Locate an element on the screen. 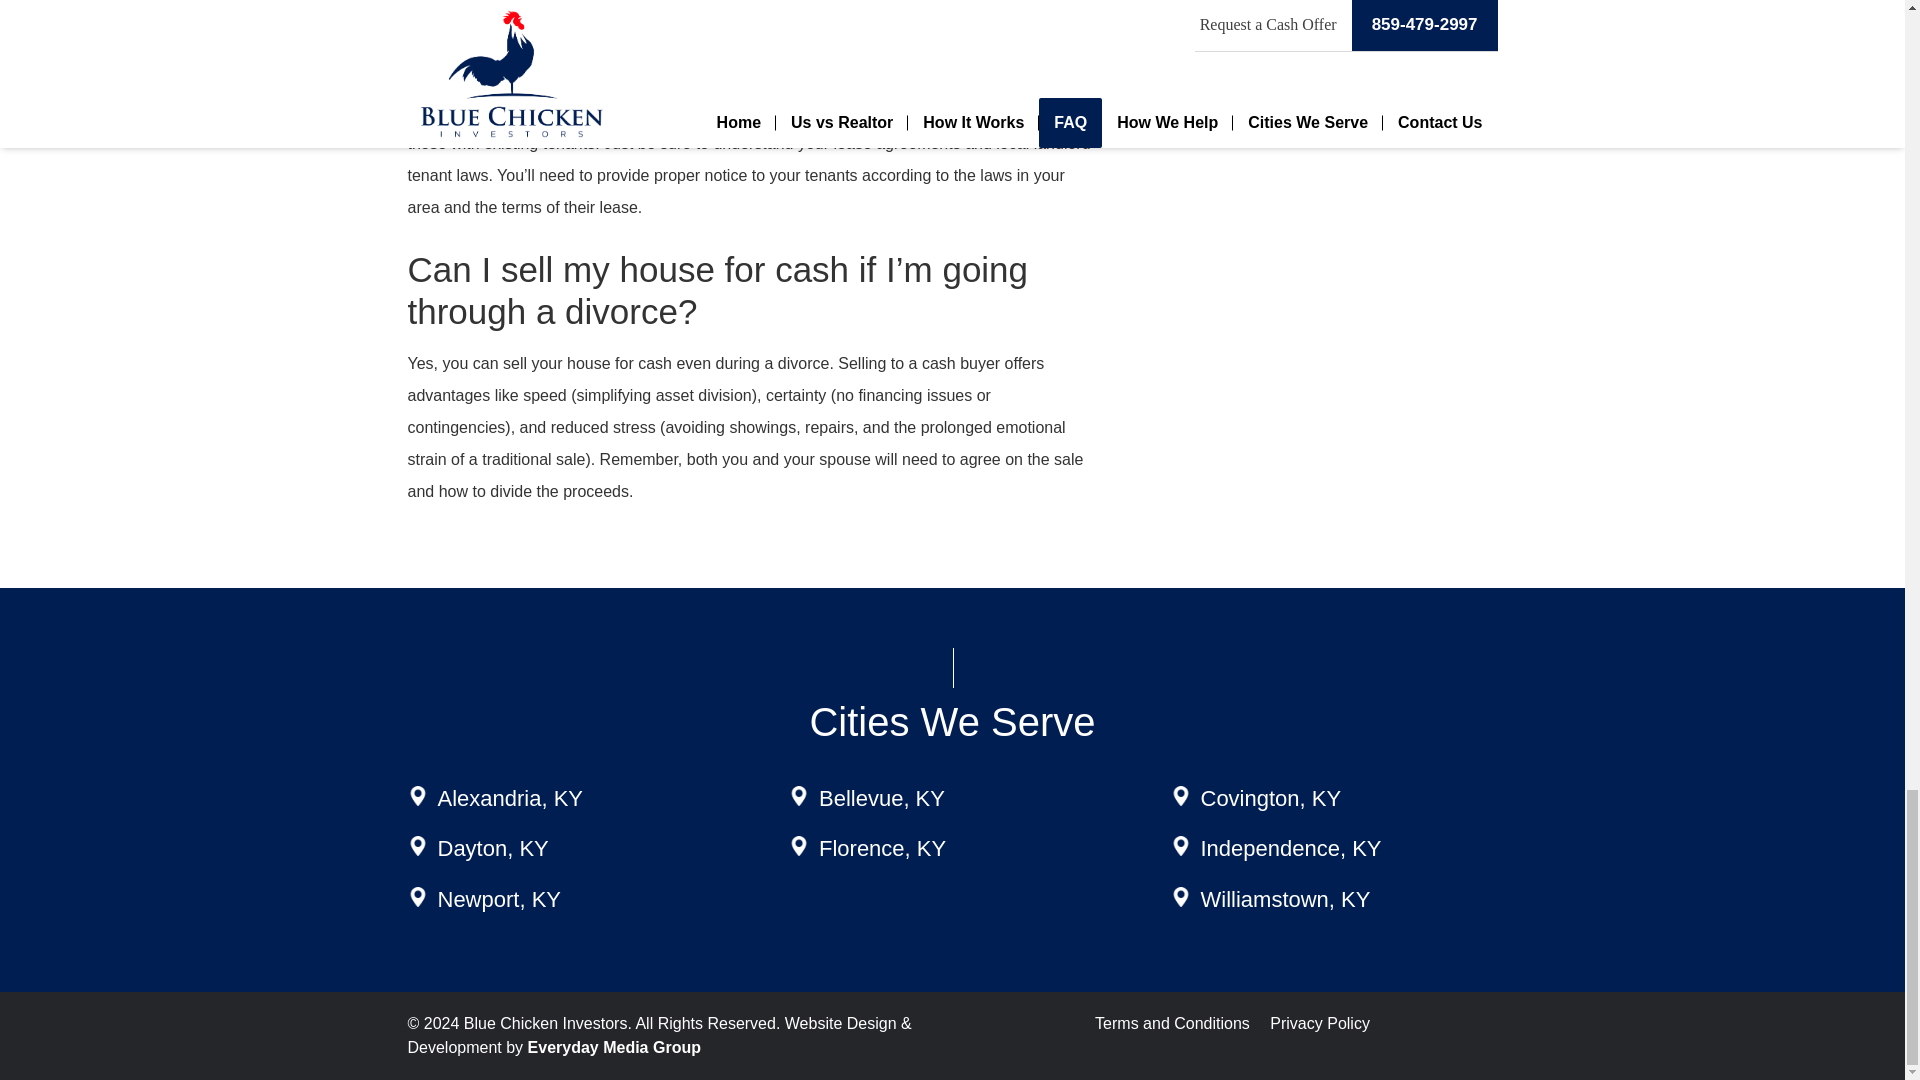  Bellevue, KY is located at coordinates (882, 798).